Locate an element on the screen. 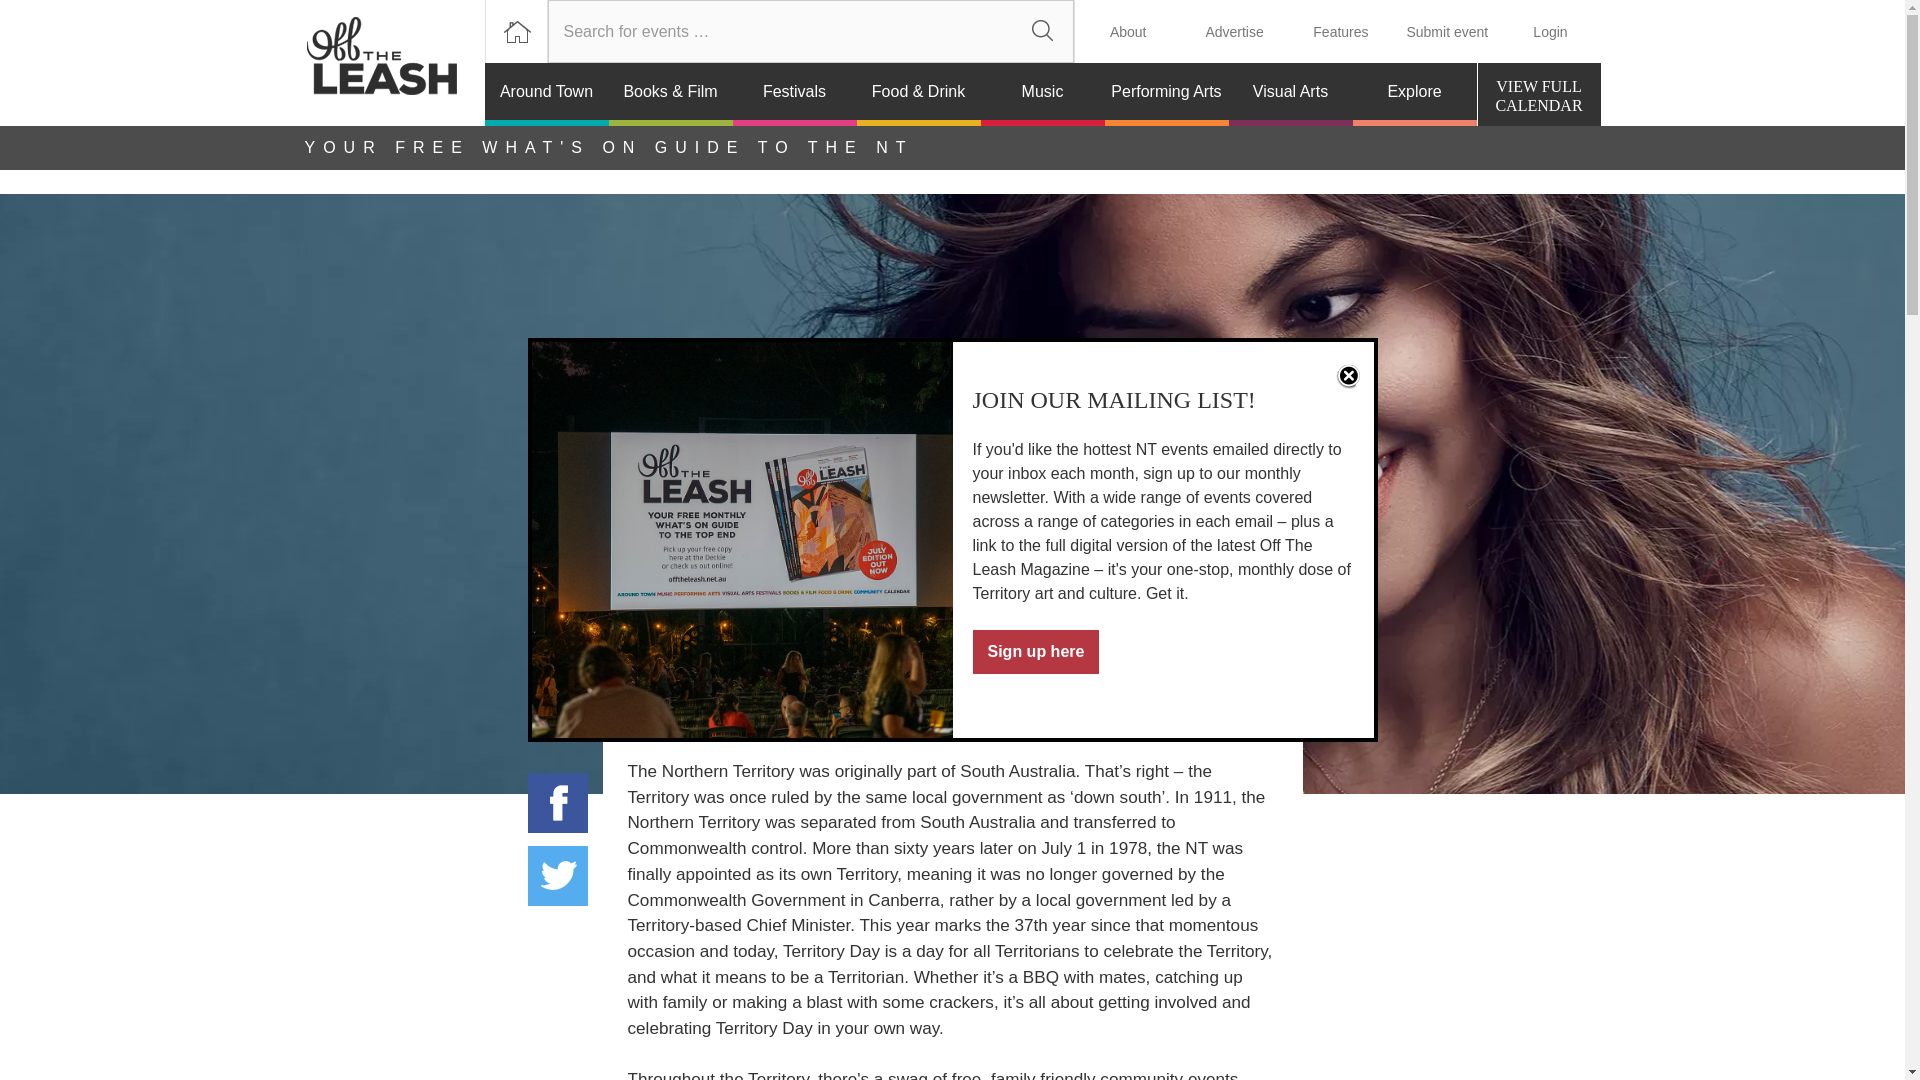 This screenshot has width=1920, height=1080. Search is located at coordinates (1414, 94).